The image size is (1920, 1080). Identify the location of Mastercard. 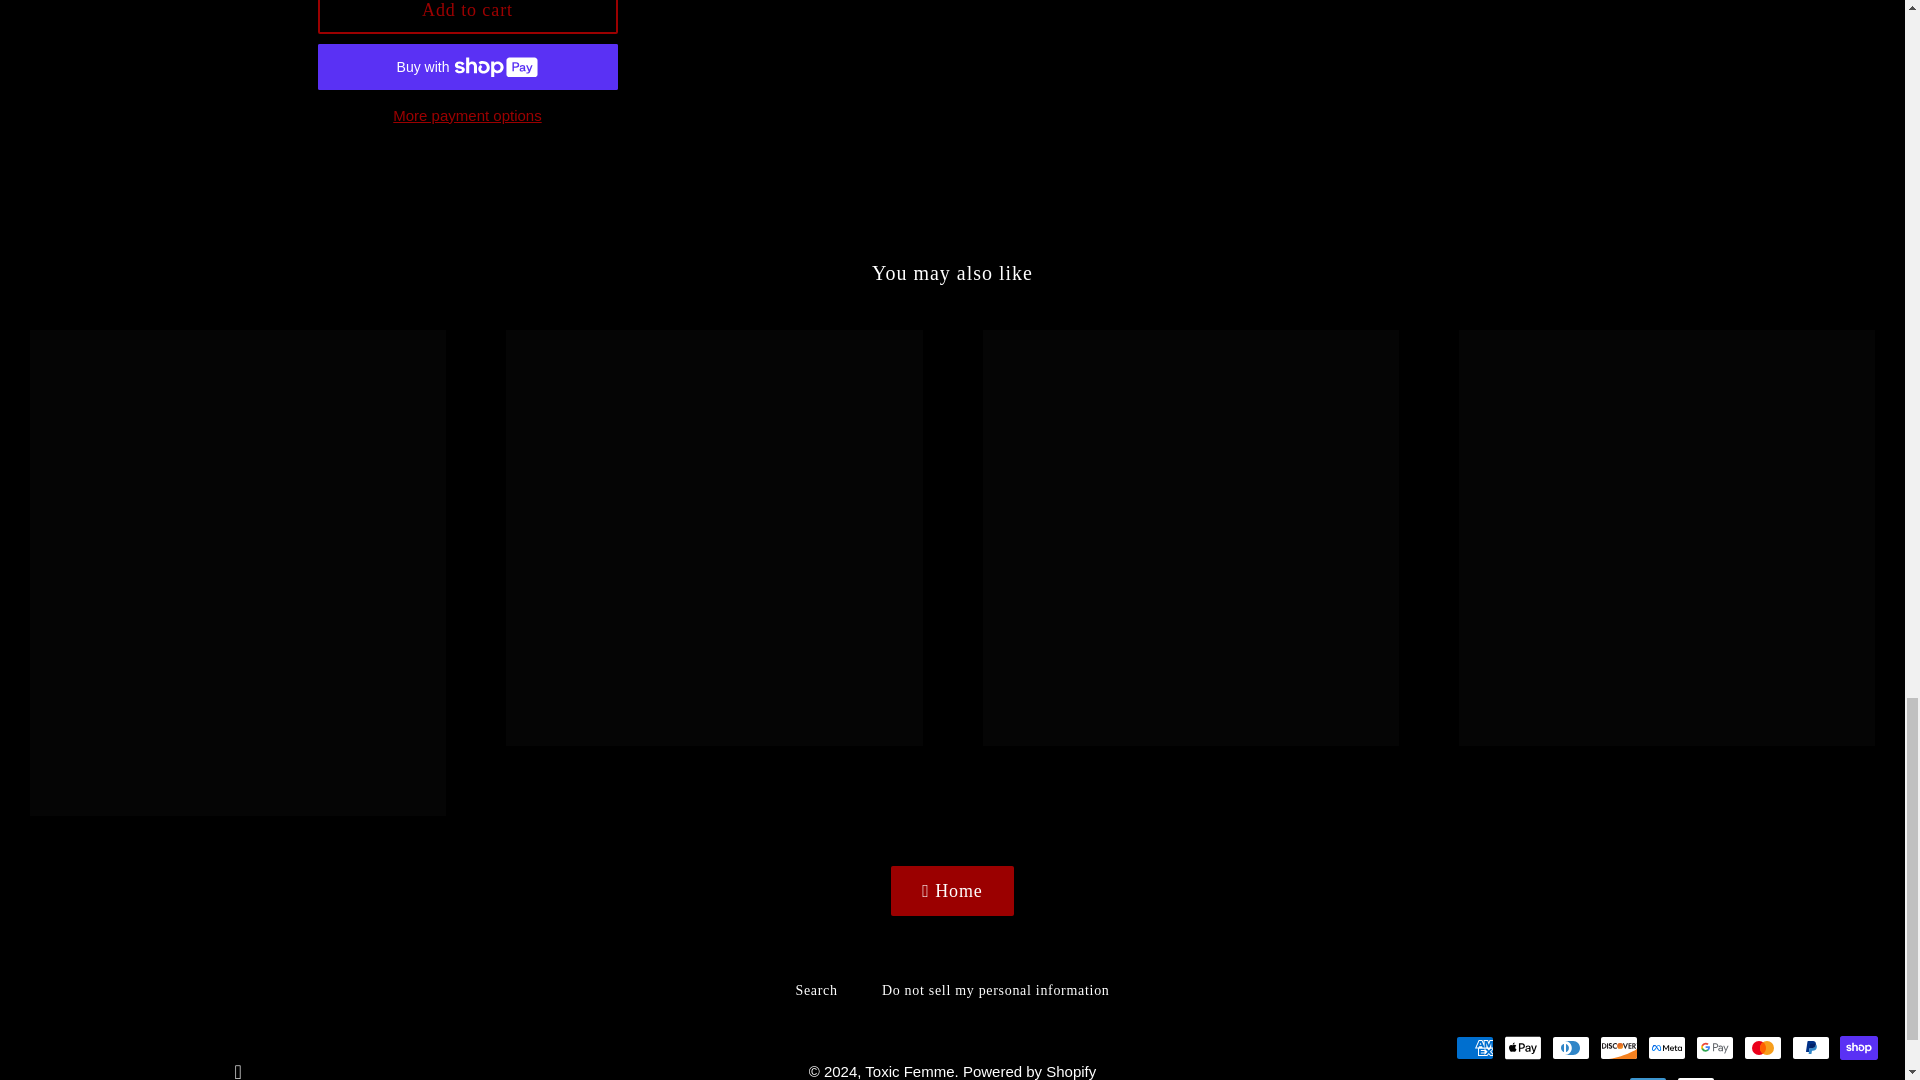
(1762, 1047).